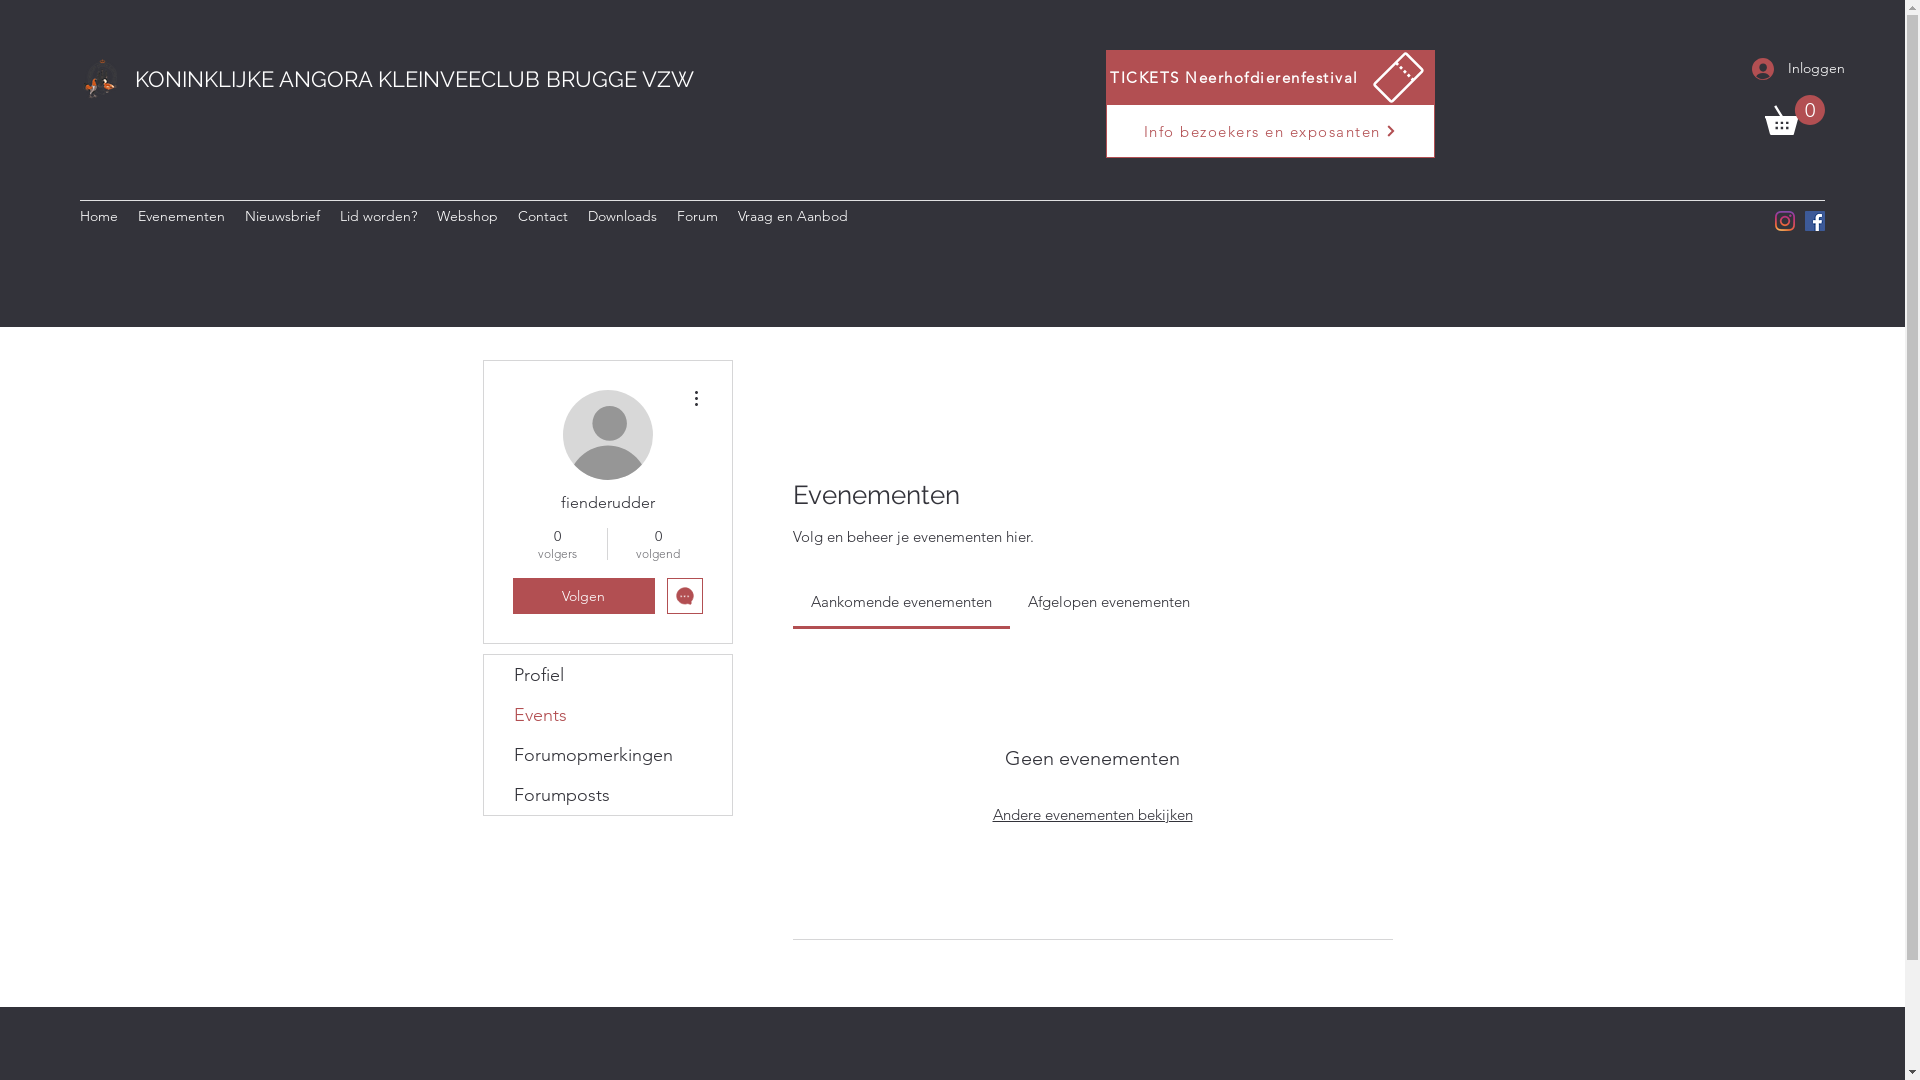 This screenshot has height=1080, width=1920. Describe the element at coordinates (658, 544) in the screenshot. I see `0
volgend` at that location.